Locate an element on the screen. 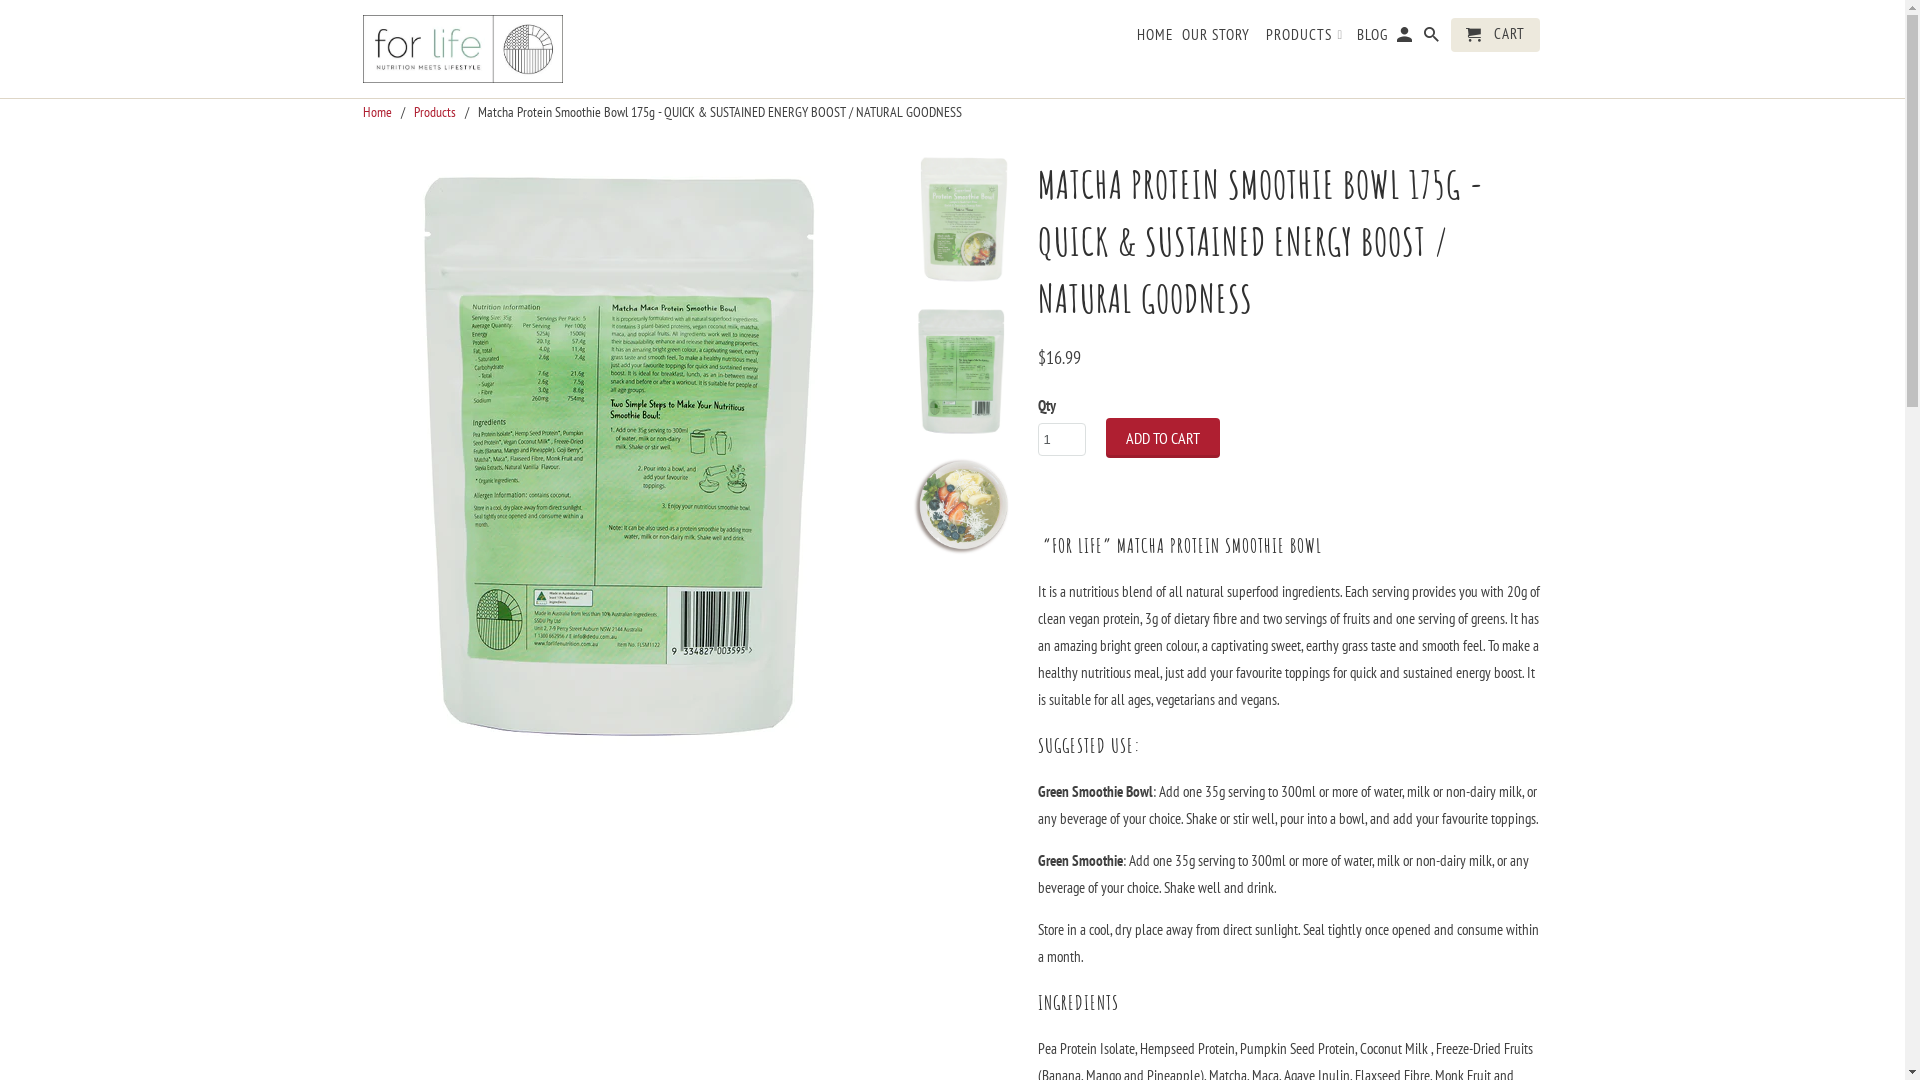 Image resolution: width=1920 pixels, height=1080 pixels. Products is located at coordinates (435, 112).